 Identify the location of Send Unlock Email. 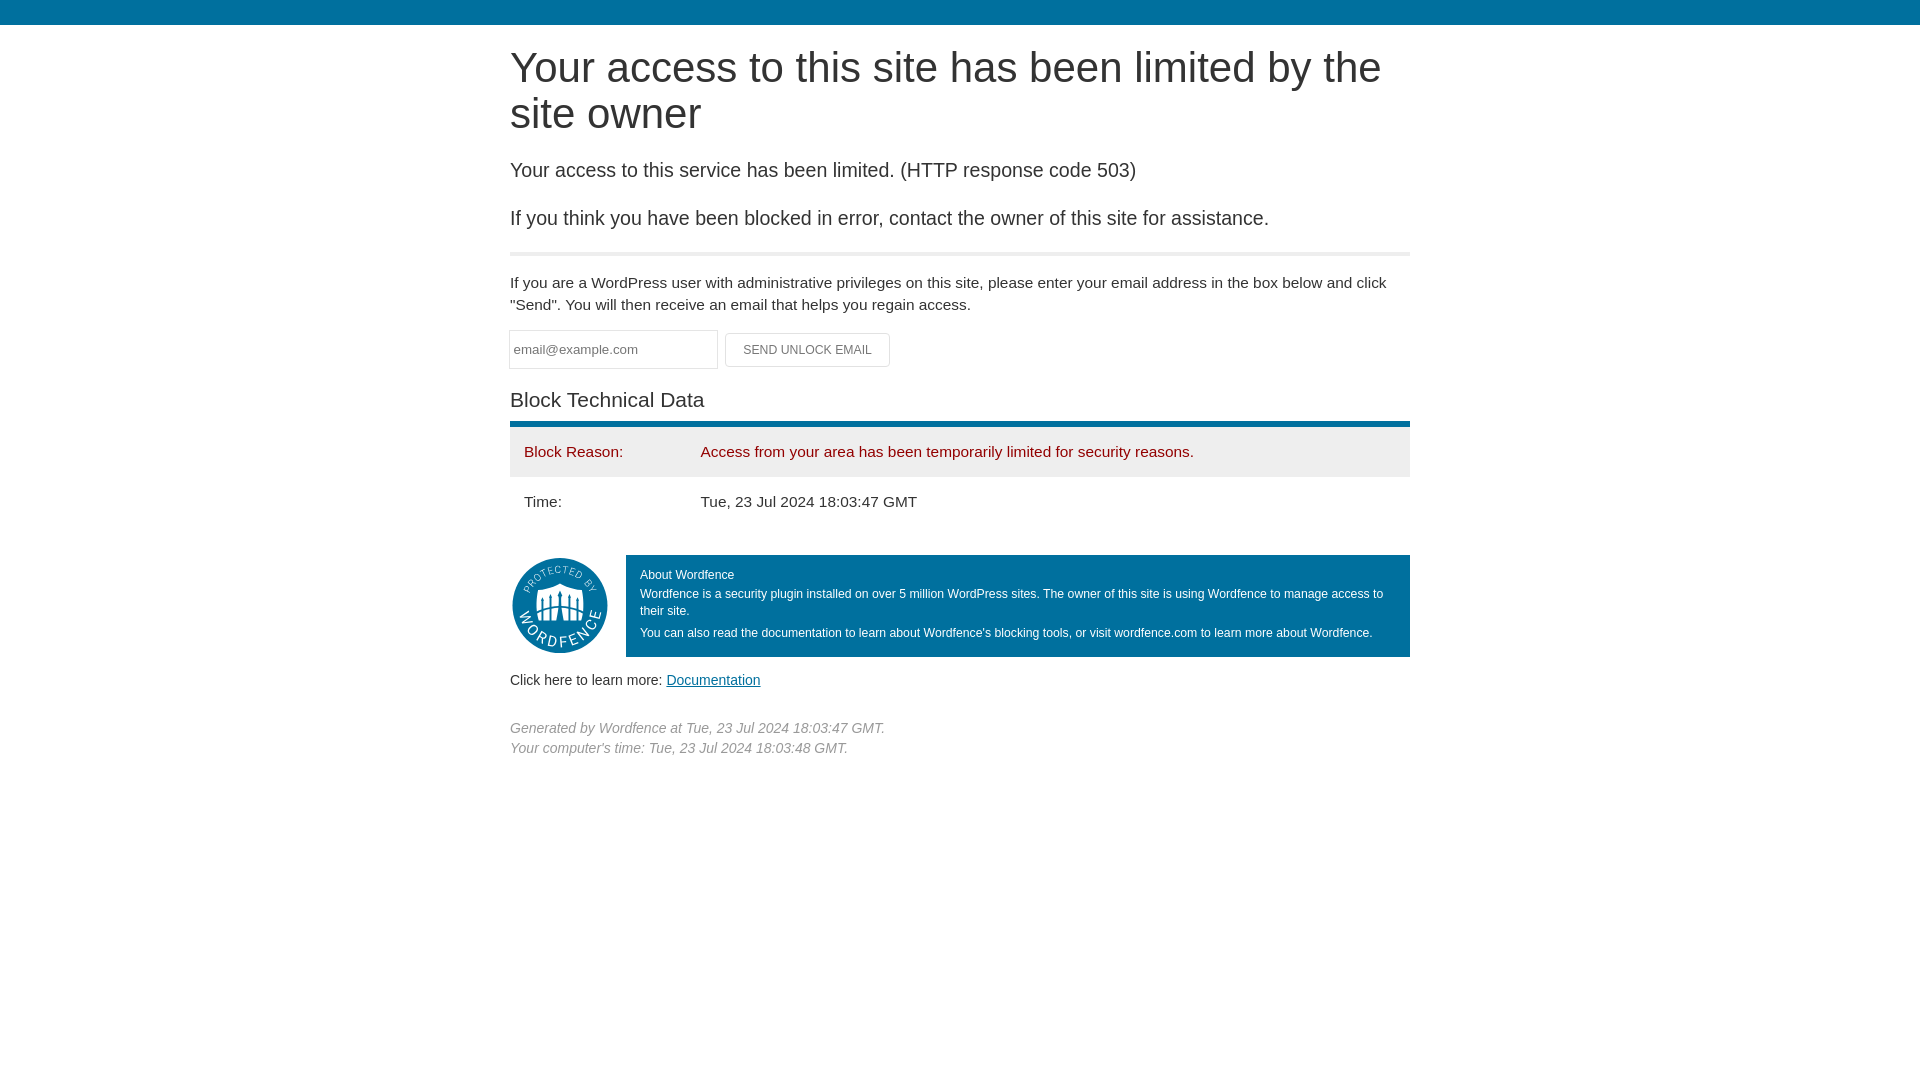
(808, 350).